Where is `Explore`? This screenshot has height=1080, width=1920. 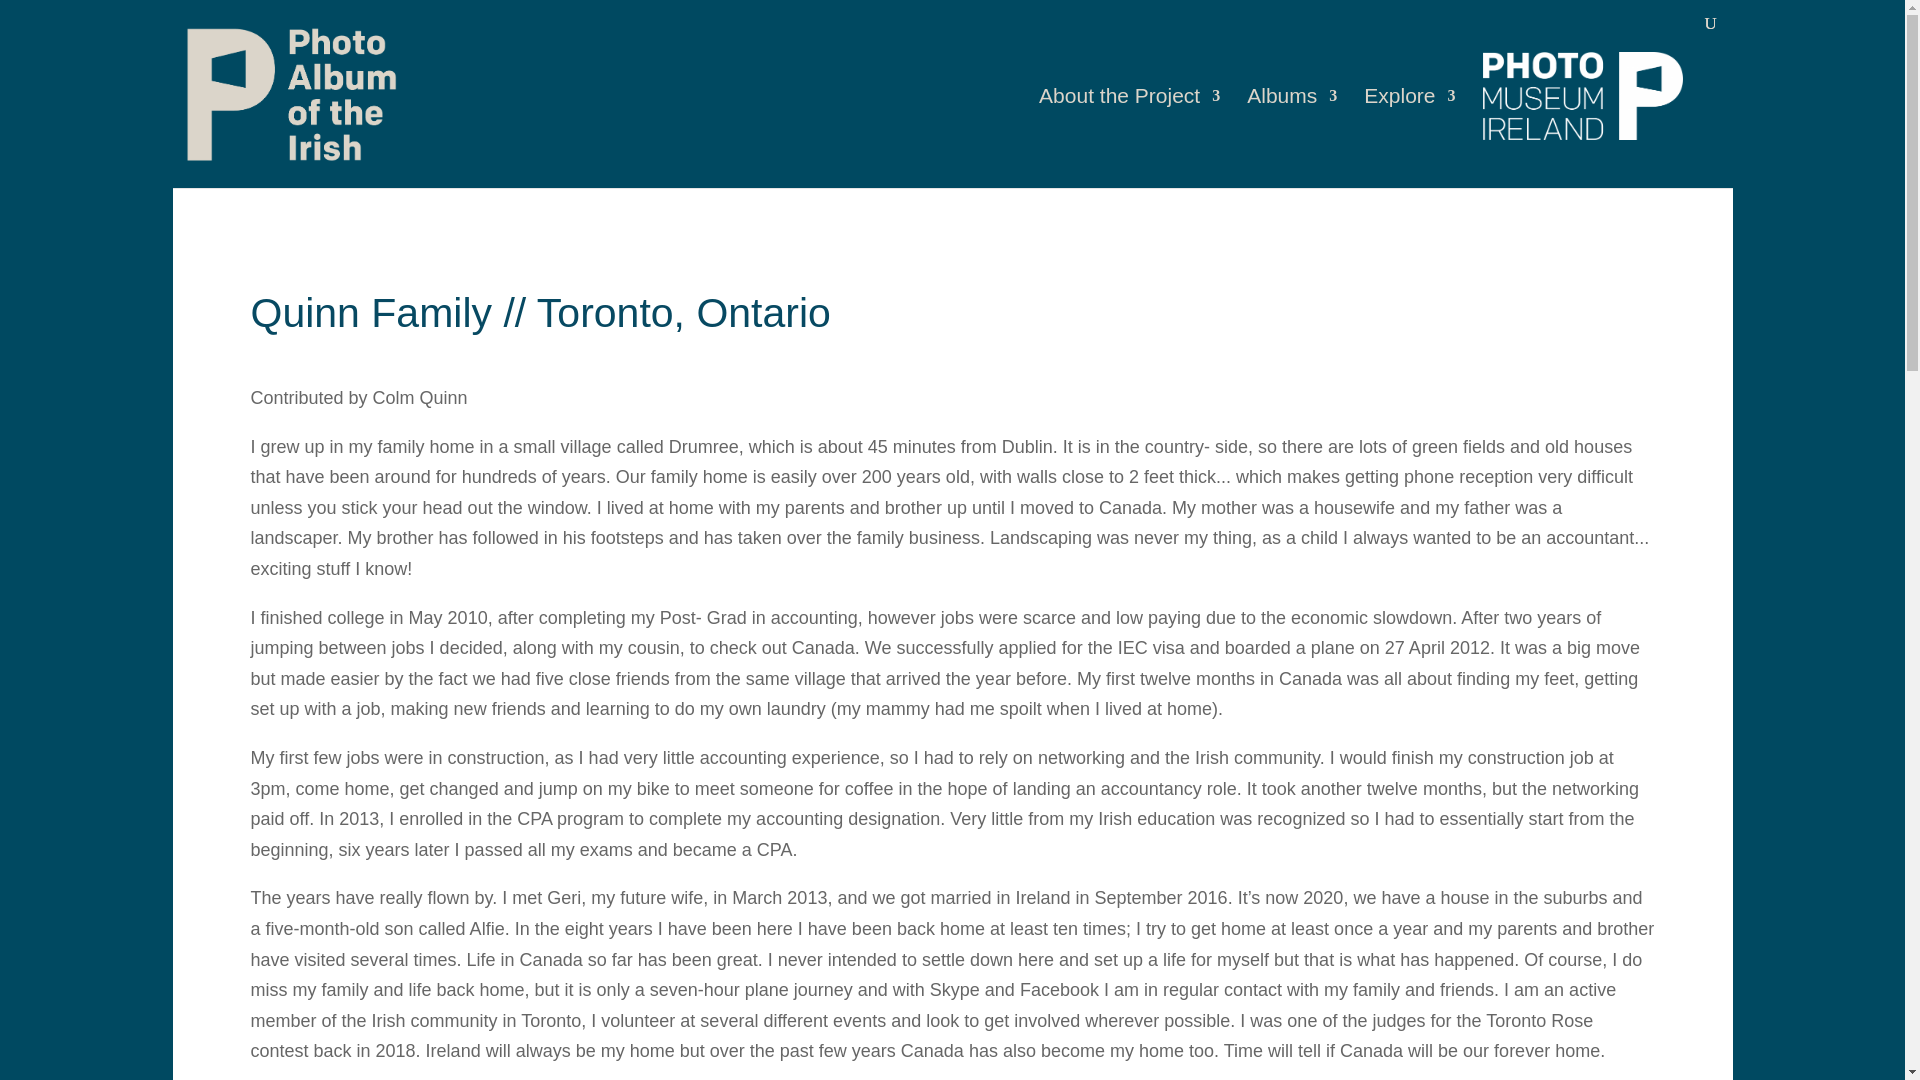 Explore is located at coordinates (1409, 138).